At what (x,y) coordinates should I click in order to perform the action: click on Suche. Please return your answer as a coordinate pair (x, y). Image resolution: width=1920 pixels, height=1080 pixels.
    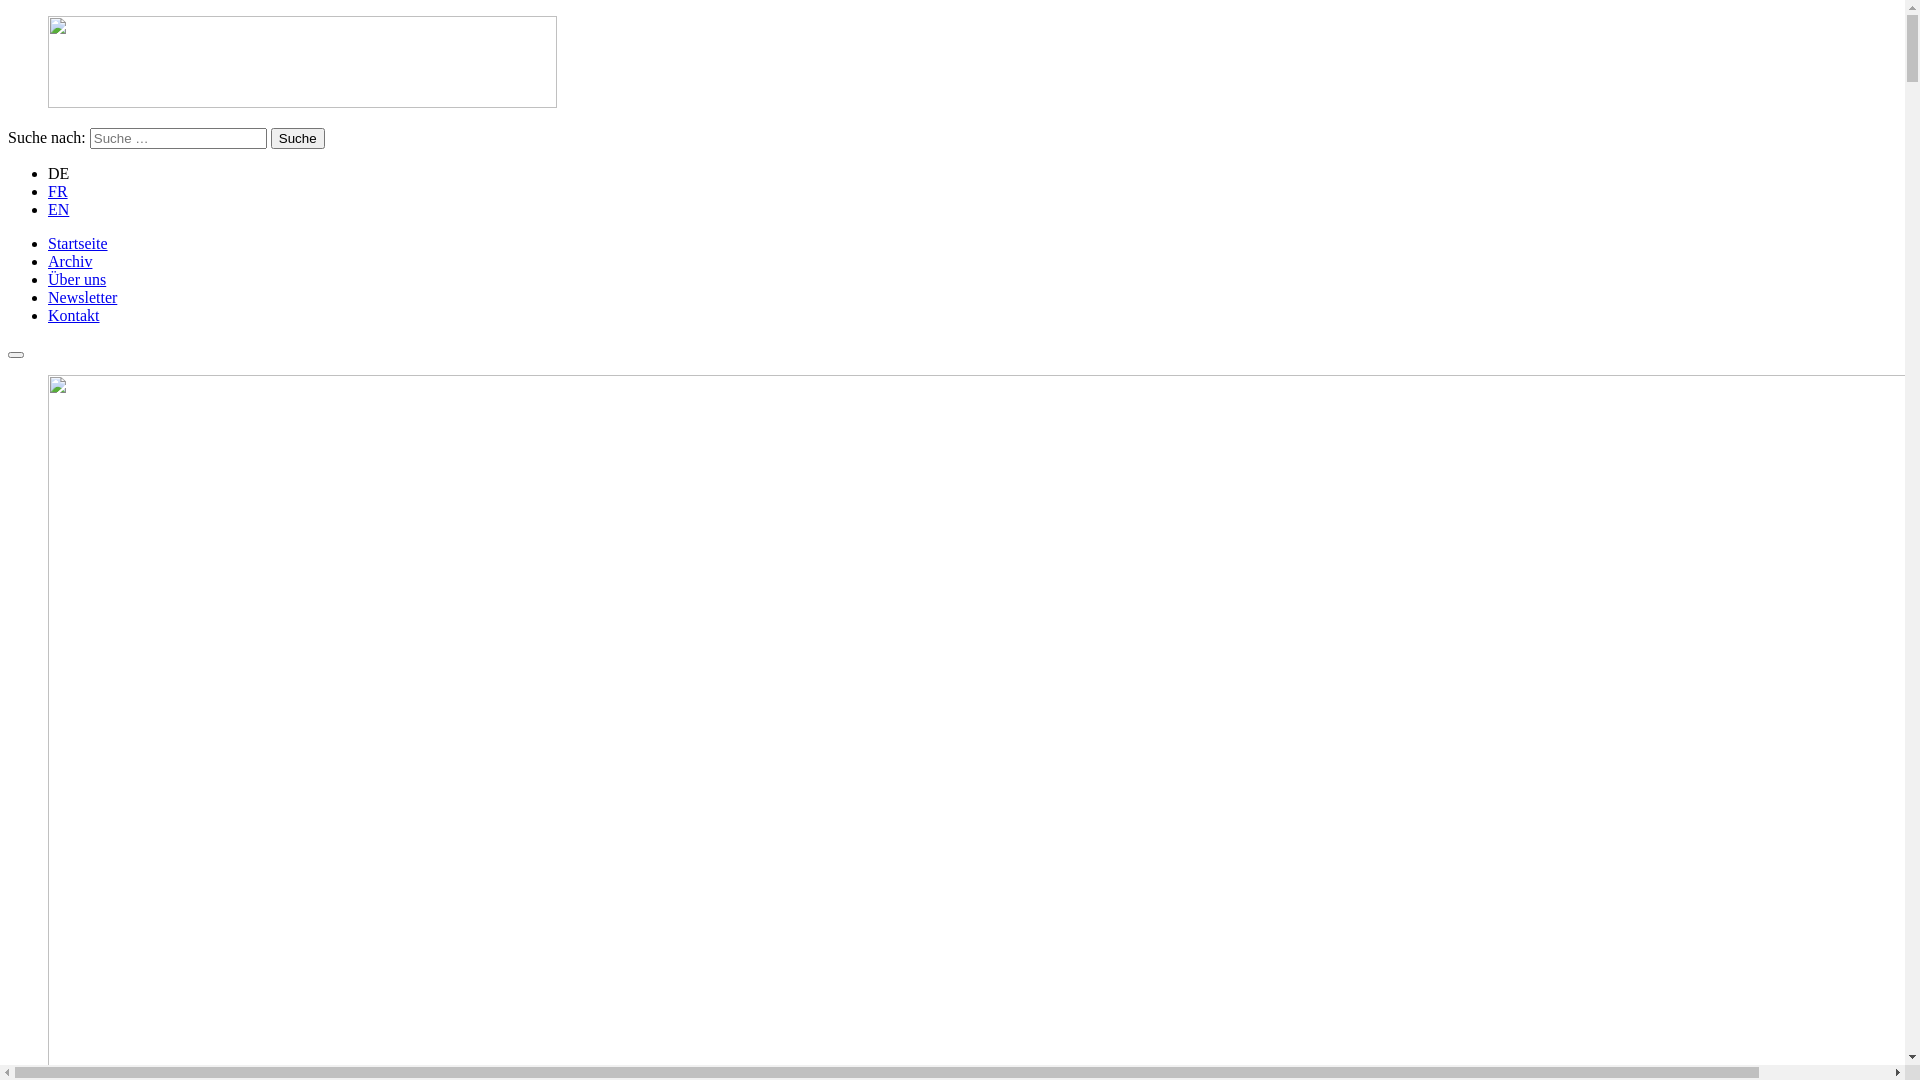
    Looking at the image, I should click on (298, 138).